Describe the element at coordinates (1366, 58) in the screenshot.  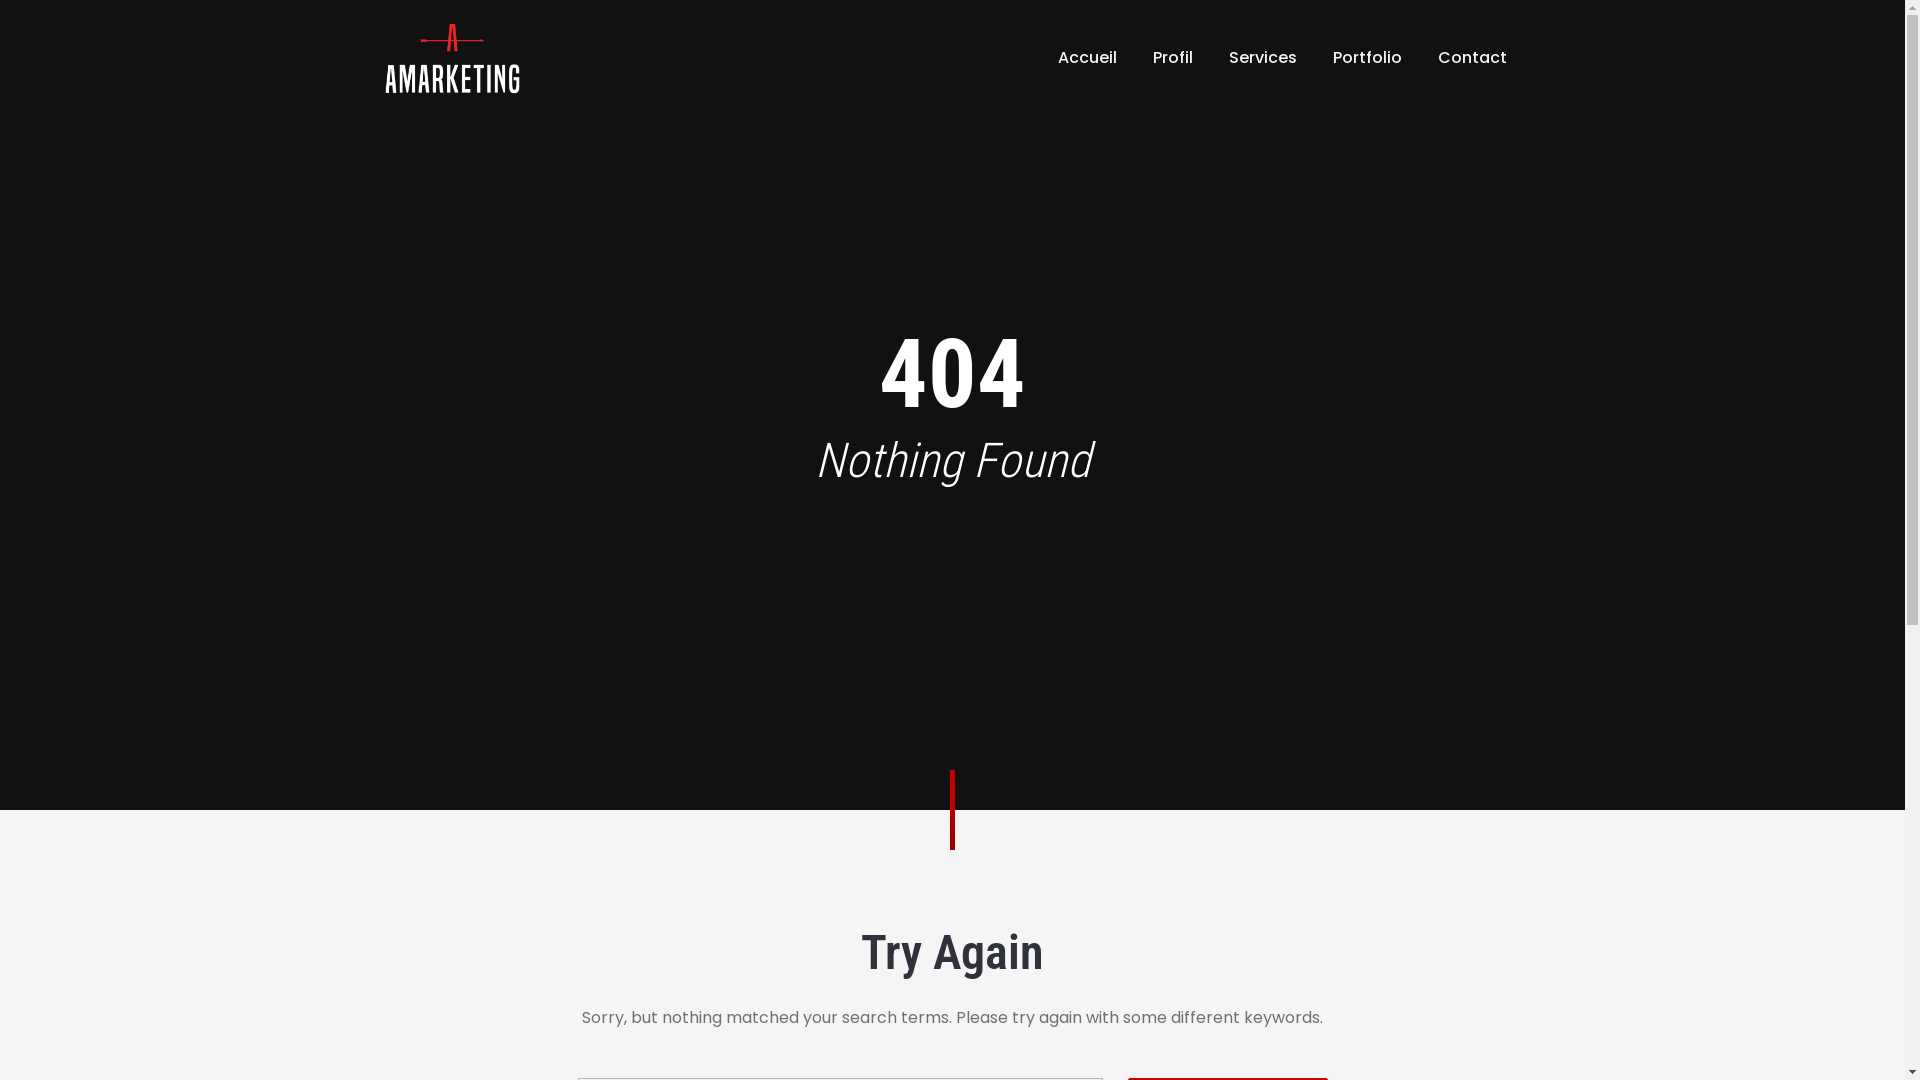
I see `Portfolio` at that location.